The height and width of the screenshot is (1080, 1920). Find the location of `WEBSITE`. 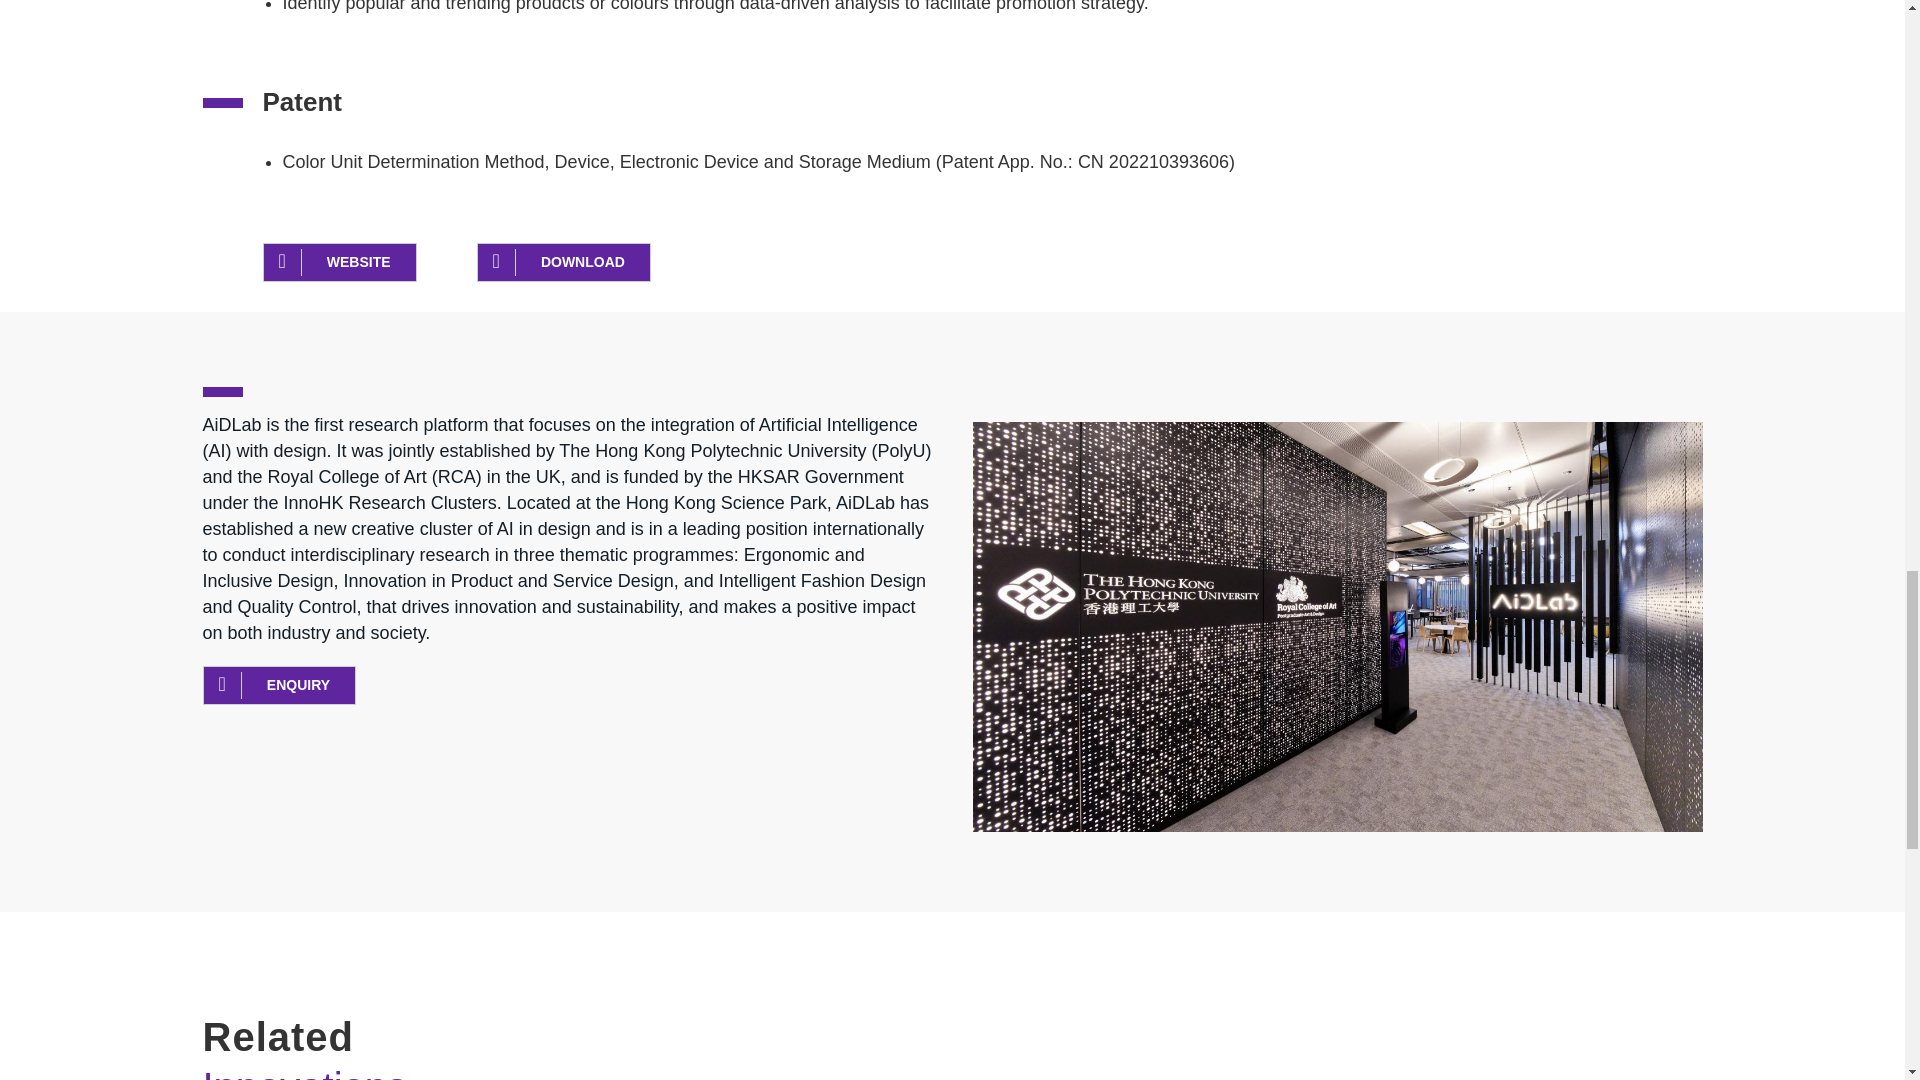

WEBSITE is located at coordinates (338, 262).